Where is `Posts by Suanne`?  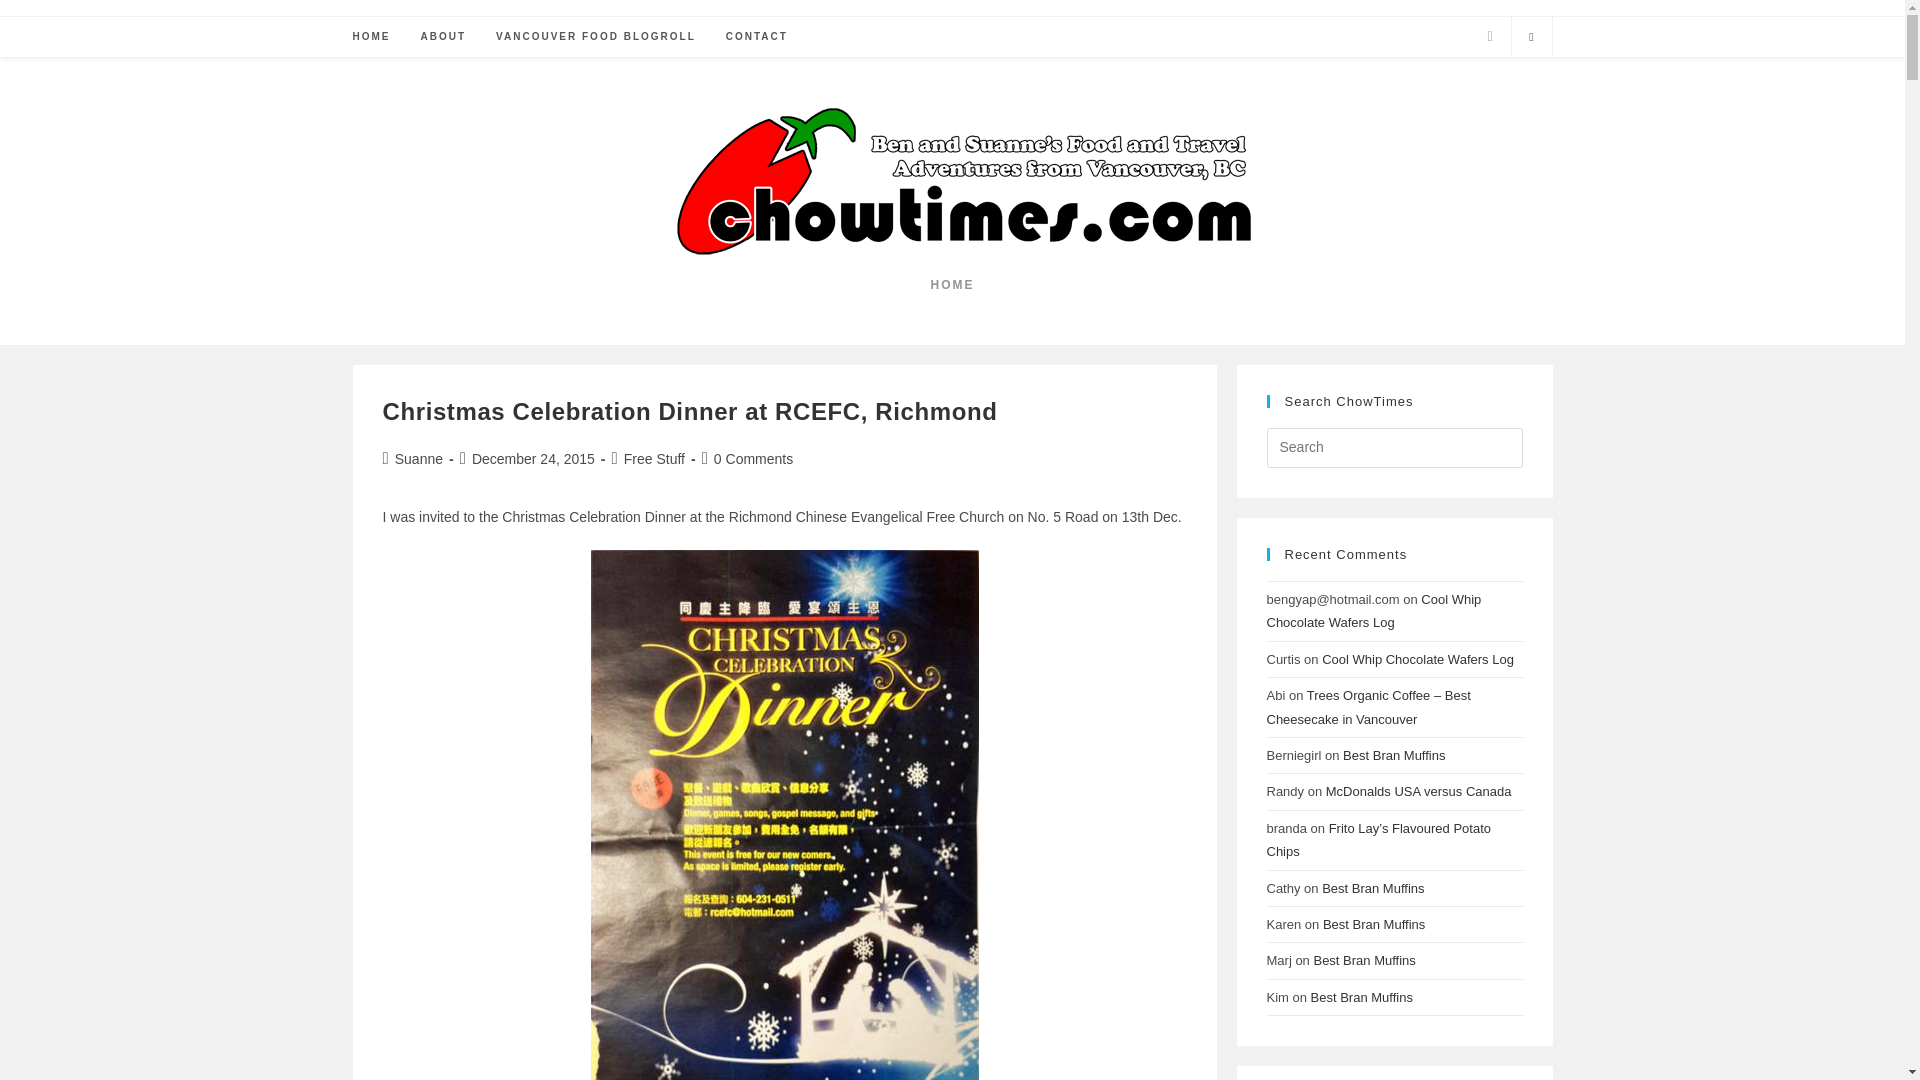 Posts by Suanne is located at coordinates (419, 458).